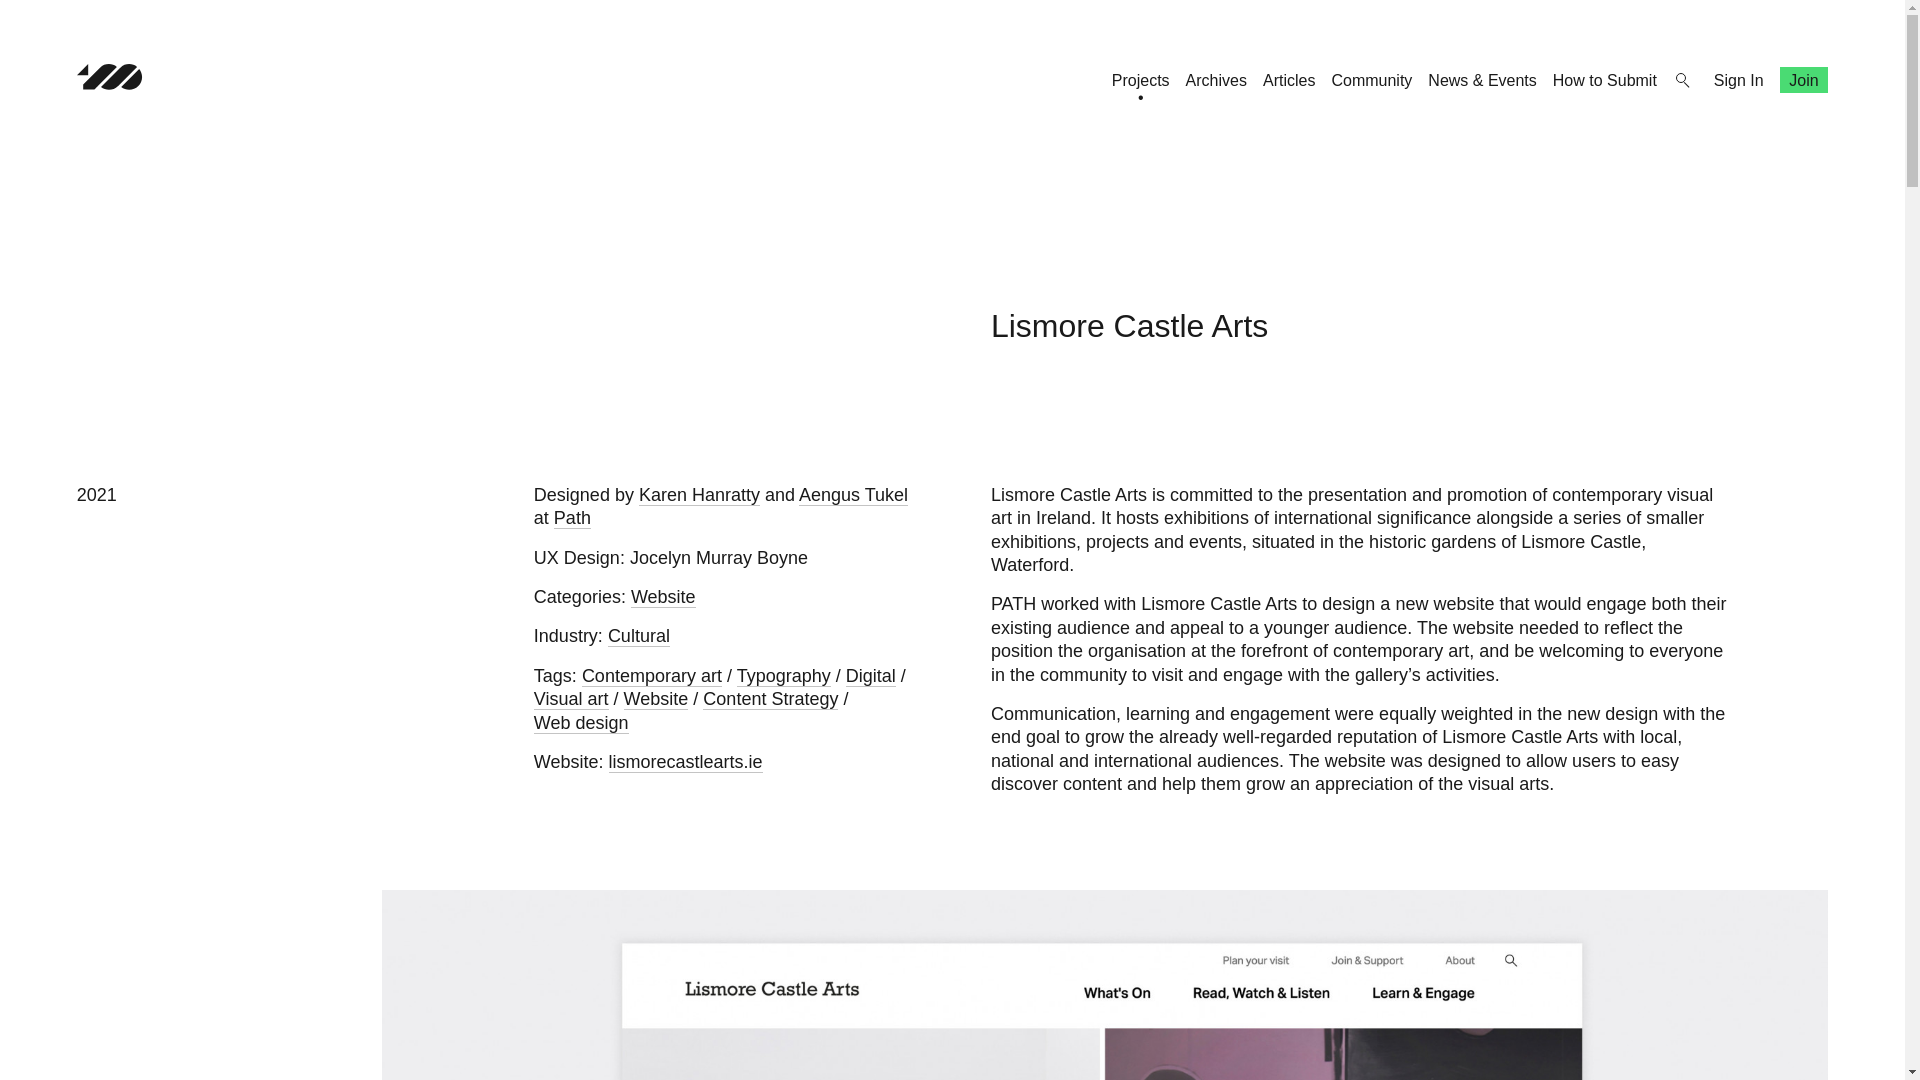 Image resolution: width=1920 pixels, height=1080 pixels. I want to click on Articles, so click(1289, 80).